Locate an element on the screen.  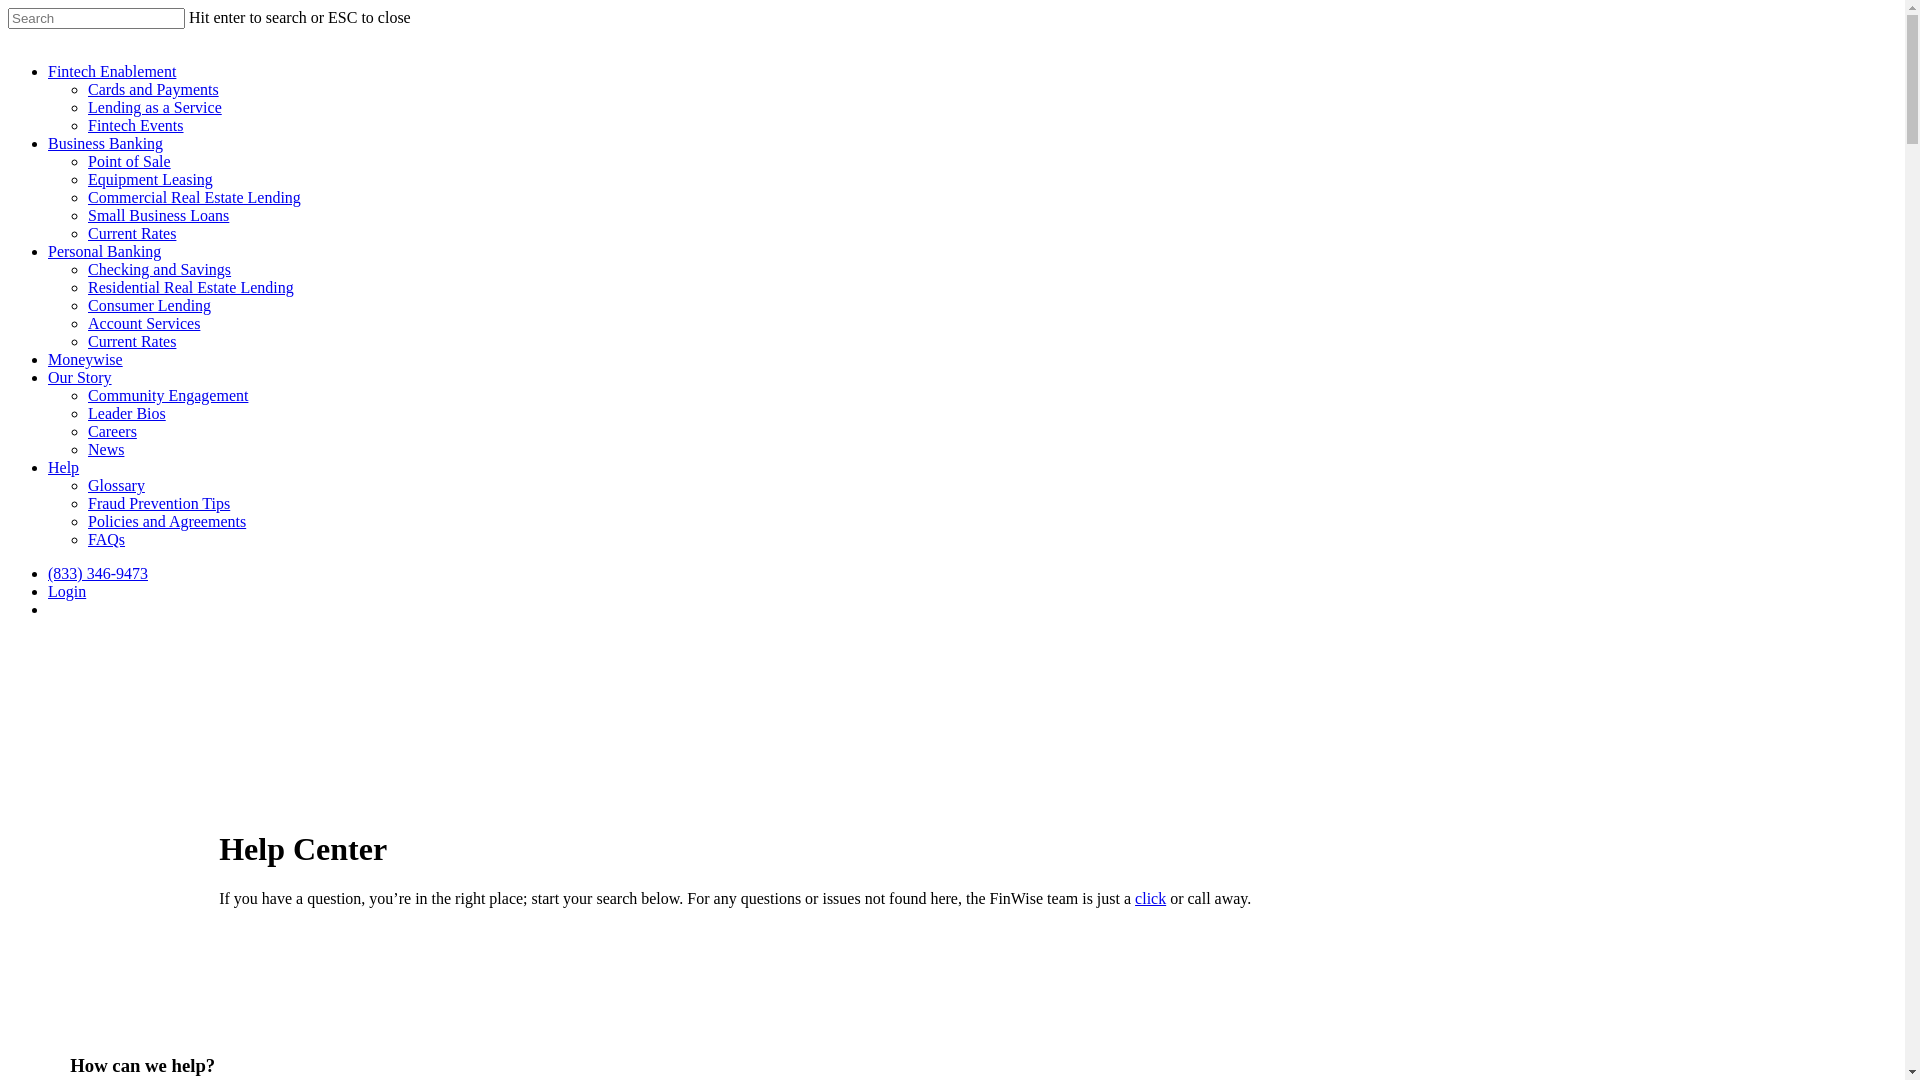
Help is located at coordinates (64, 468).